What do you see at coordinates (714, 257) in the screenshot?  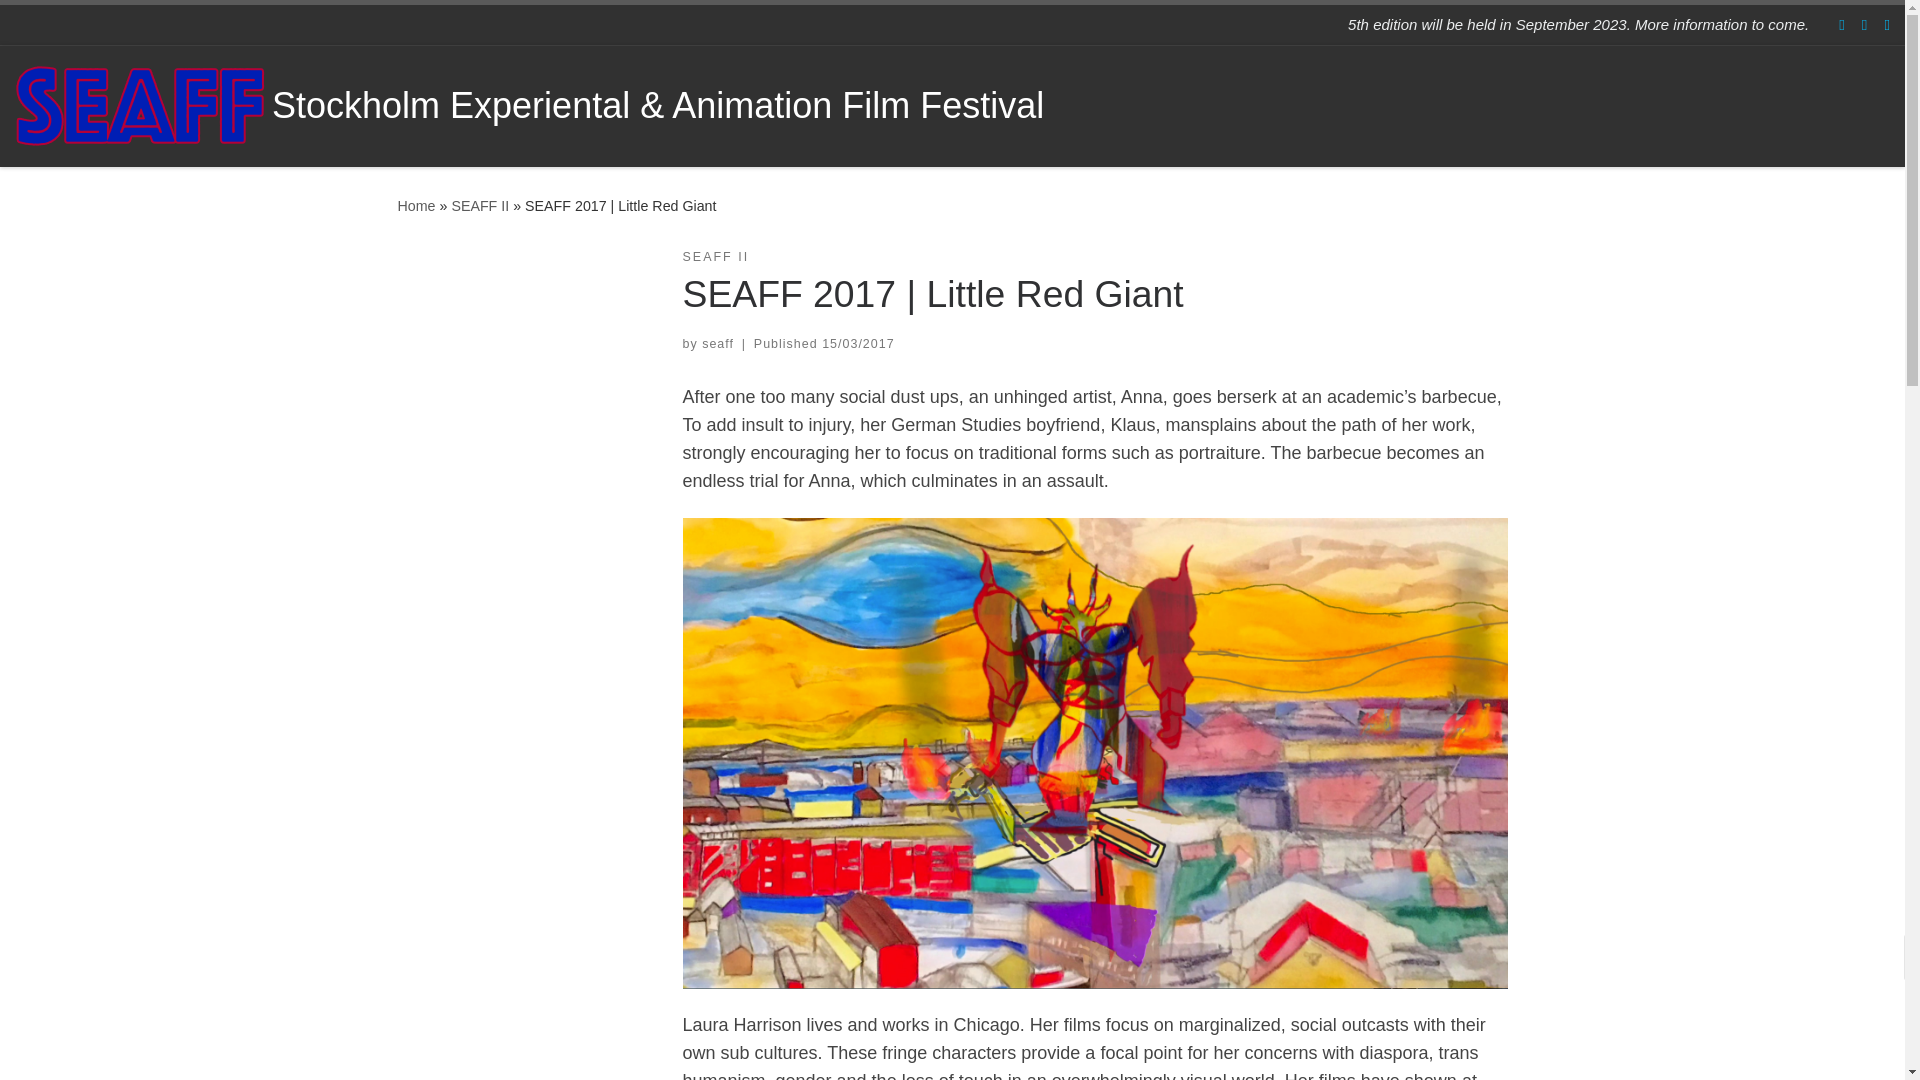 I see `SEAFF II` at bounding box center [714, 257].